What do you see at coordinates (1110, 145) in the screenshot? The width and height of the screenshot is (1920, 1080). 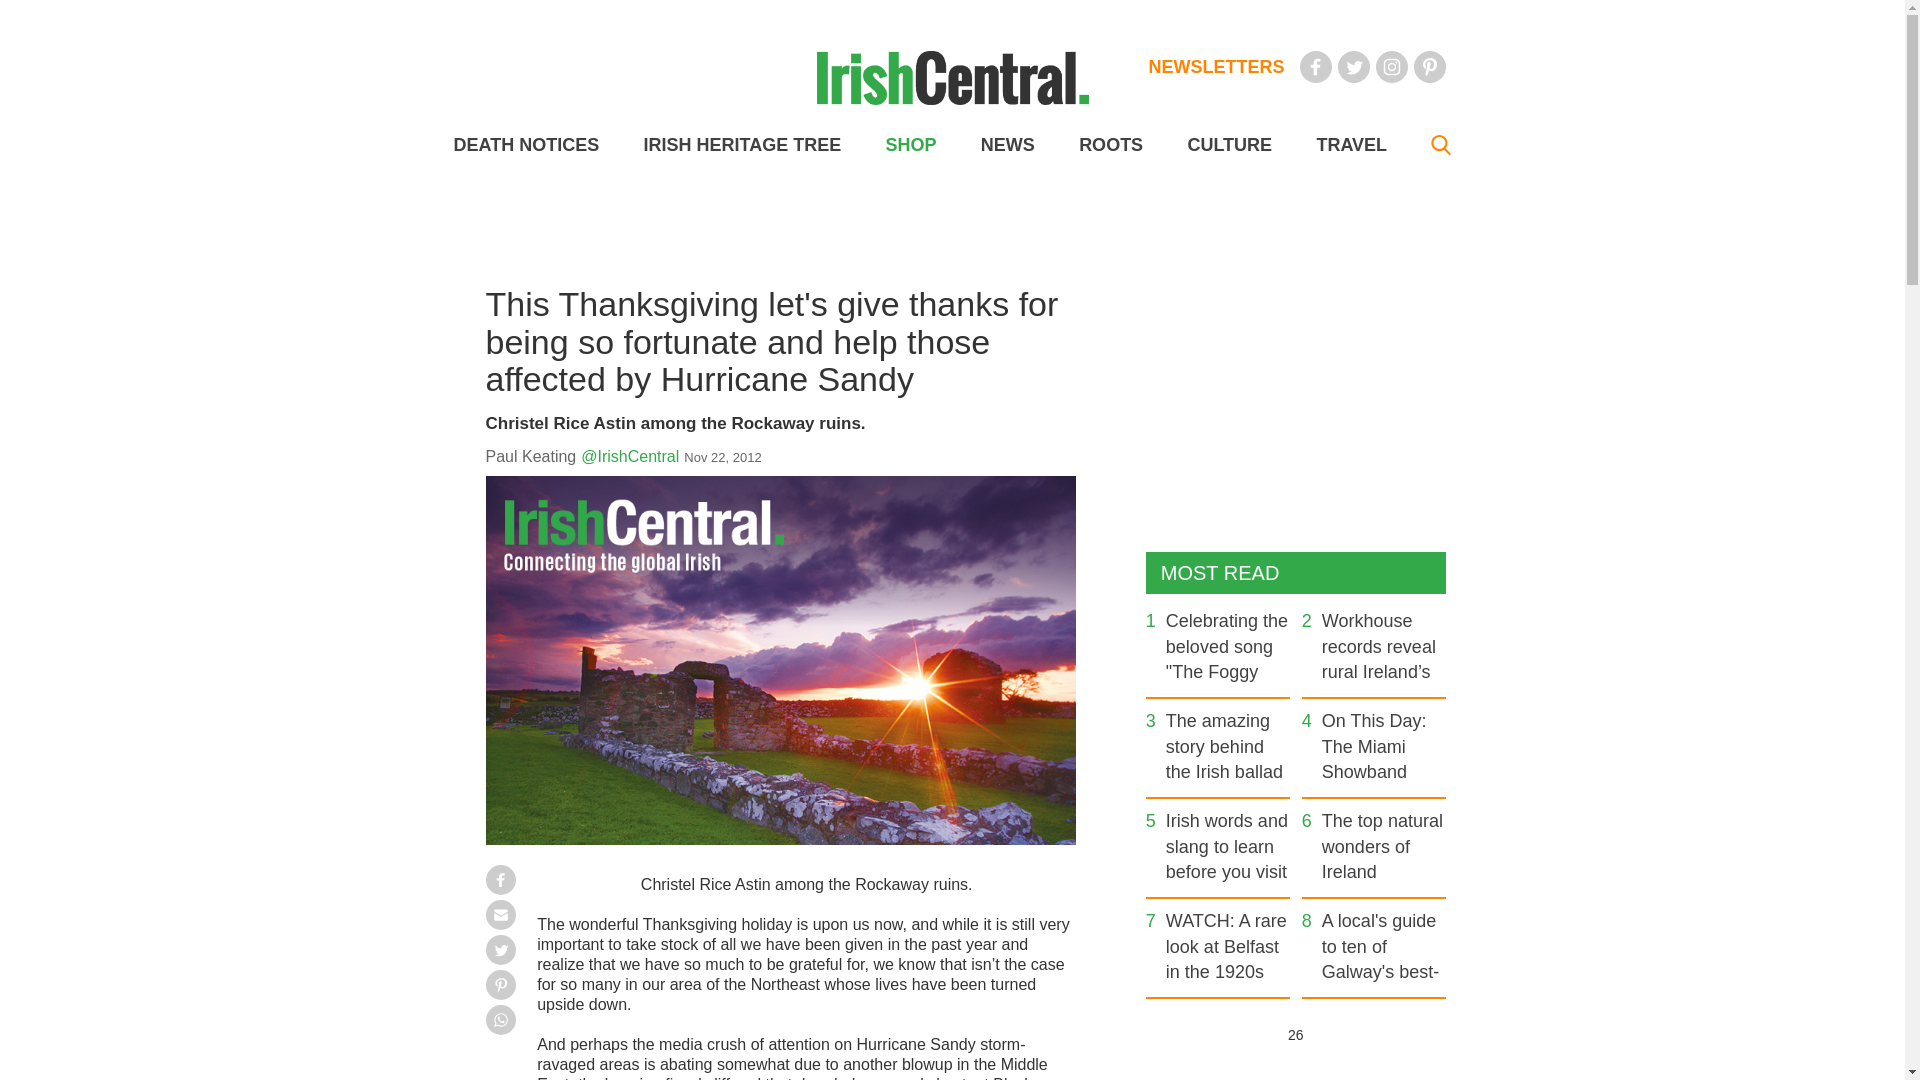 I see `ROOTS` at bounding box center [1110, 145].